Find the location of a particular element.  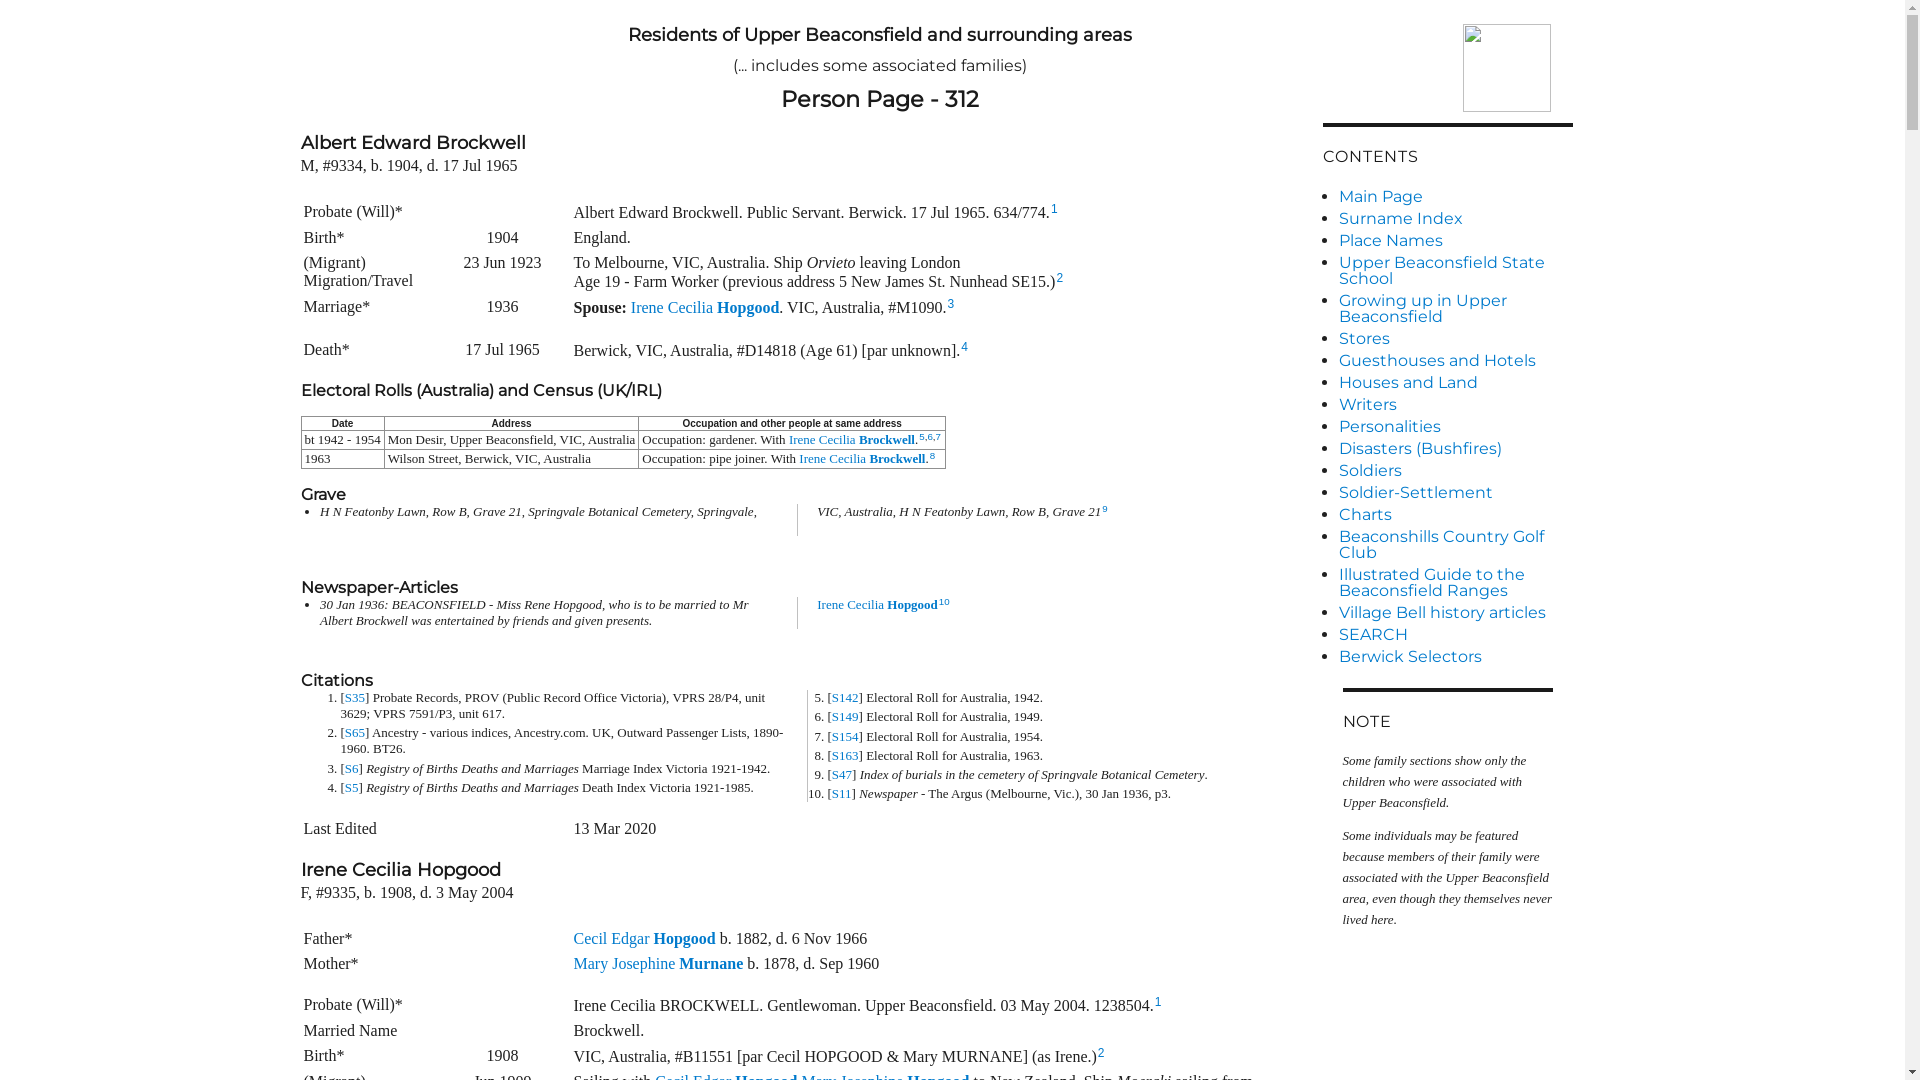

Beaconshills Country Golf Club is located at coordinates (1455, 545).